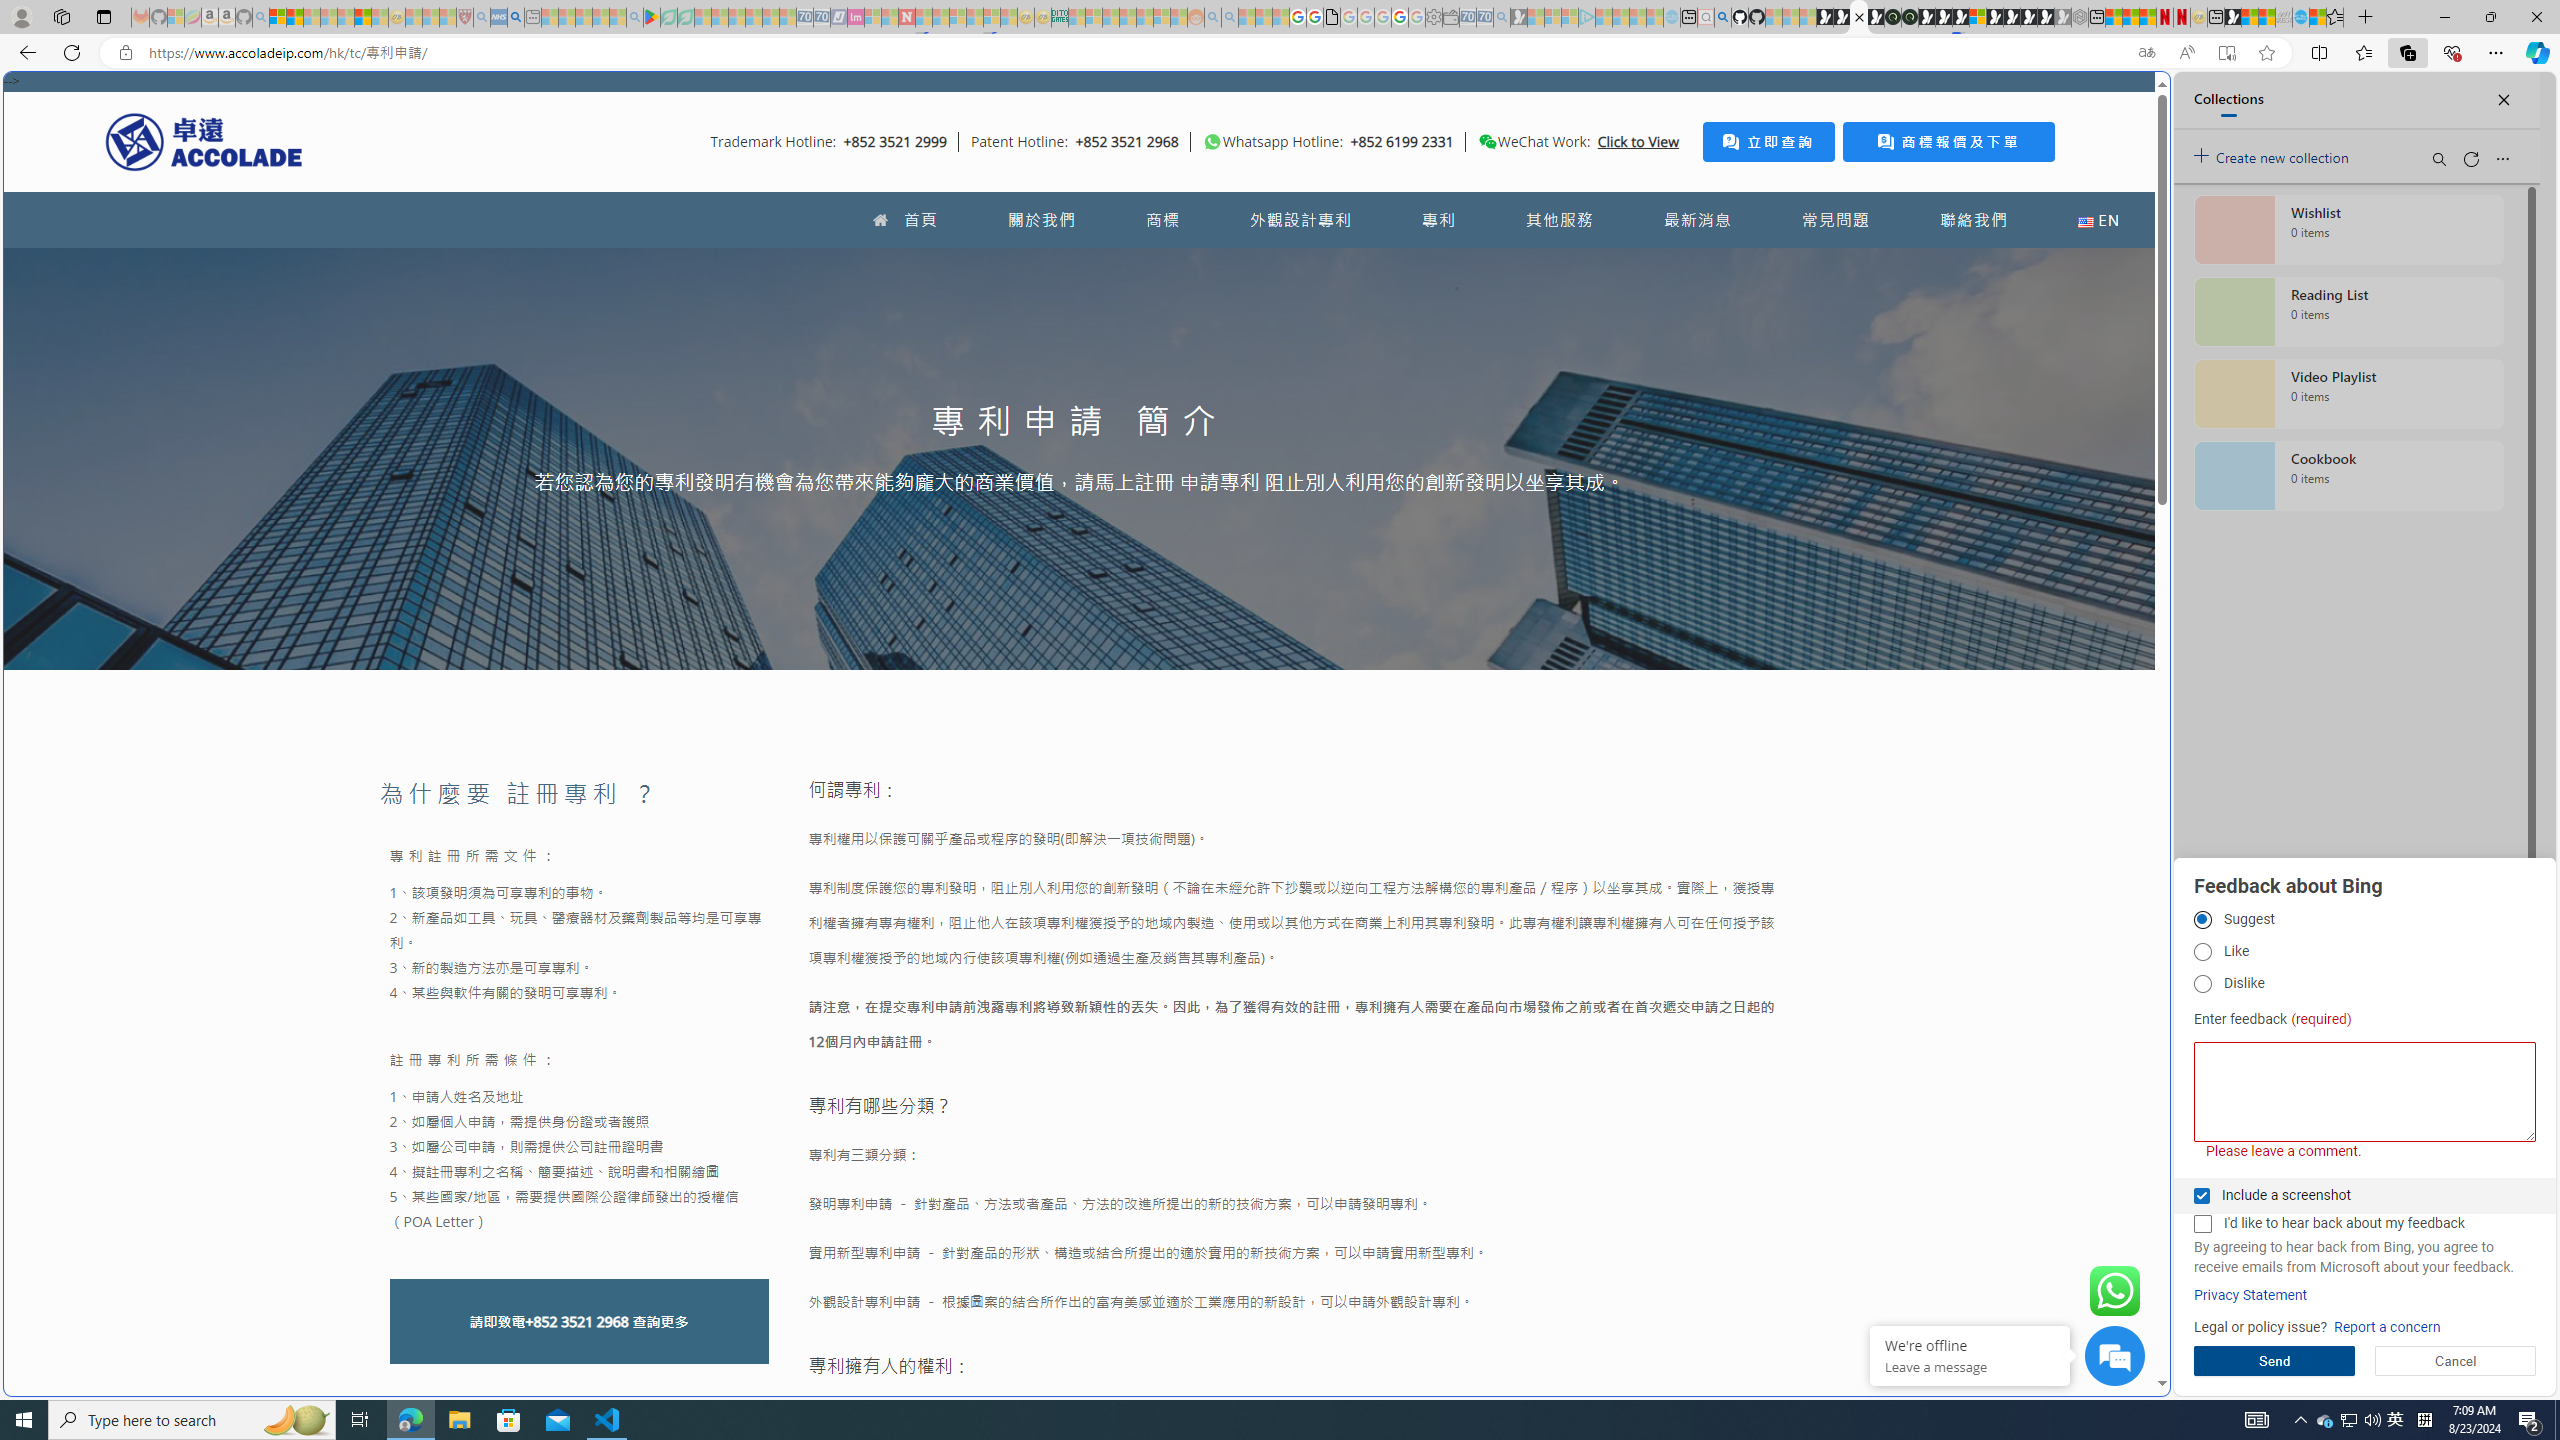 This screenshot has width=2560, height=1440. Describe the element at coordinates (1128, 17) in the screenshot. I see `Expert Portfolios - Sleeping` at that location.